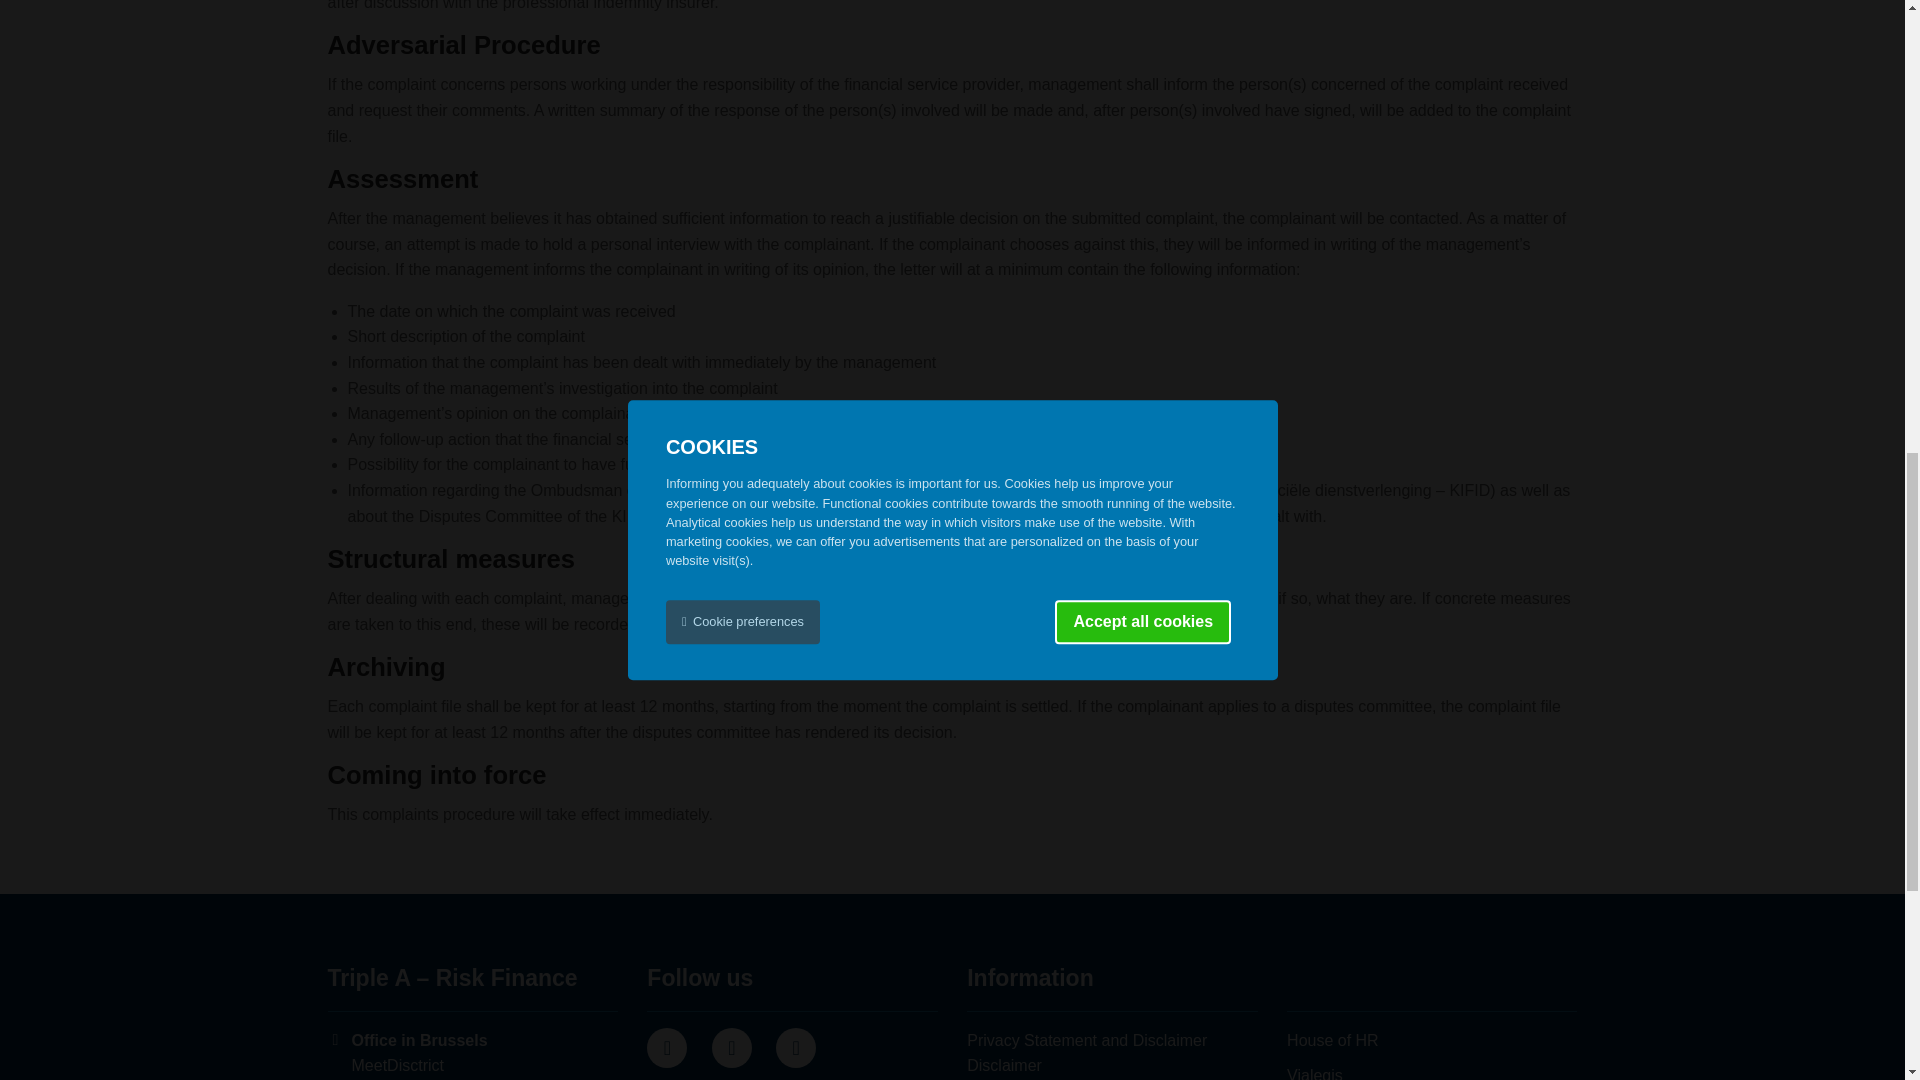  What do you see at coordinates (1314, 1074) in the screenshot?
I see `Vialegis` at bounding box center [1314, 1074].